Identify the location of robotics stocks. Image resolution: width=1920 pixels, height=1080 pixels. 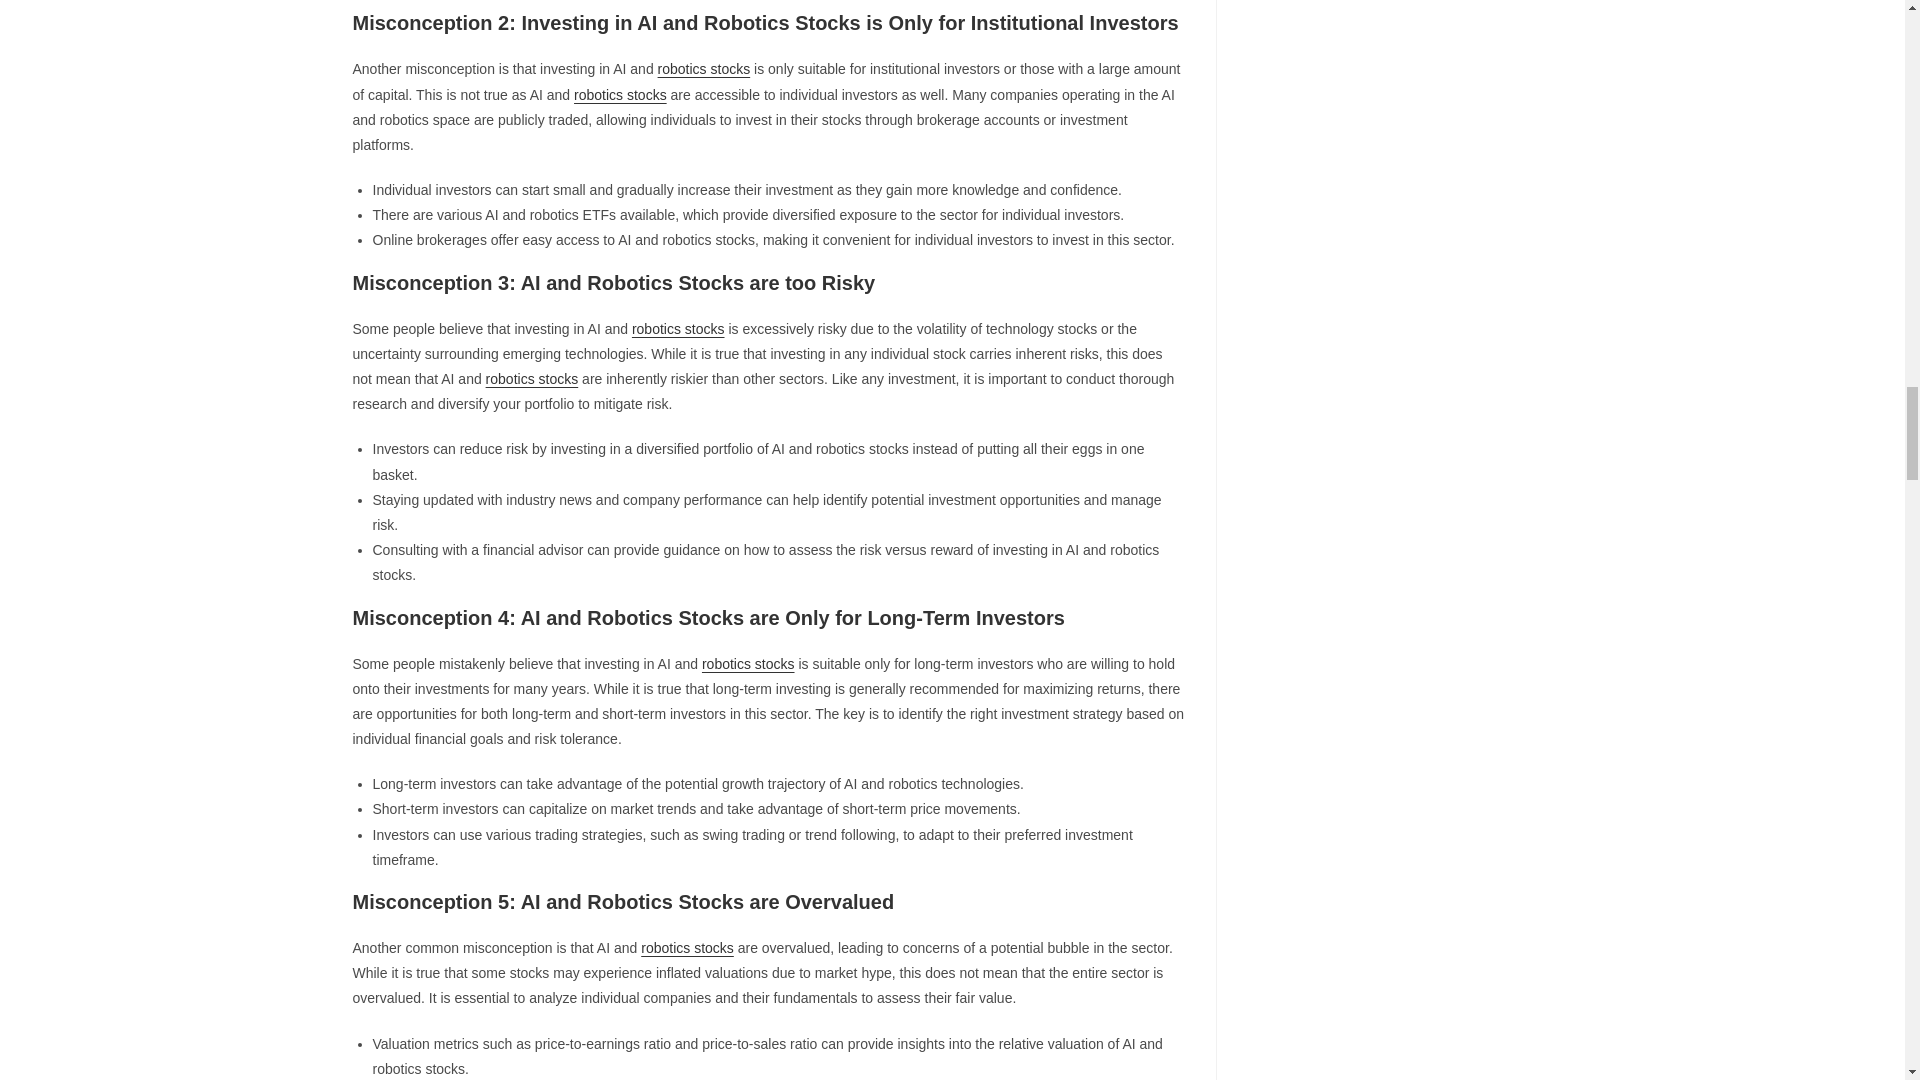
(620, 94).